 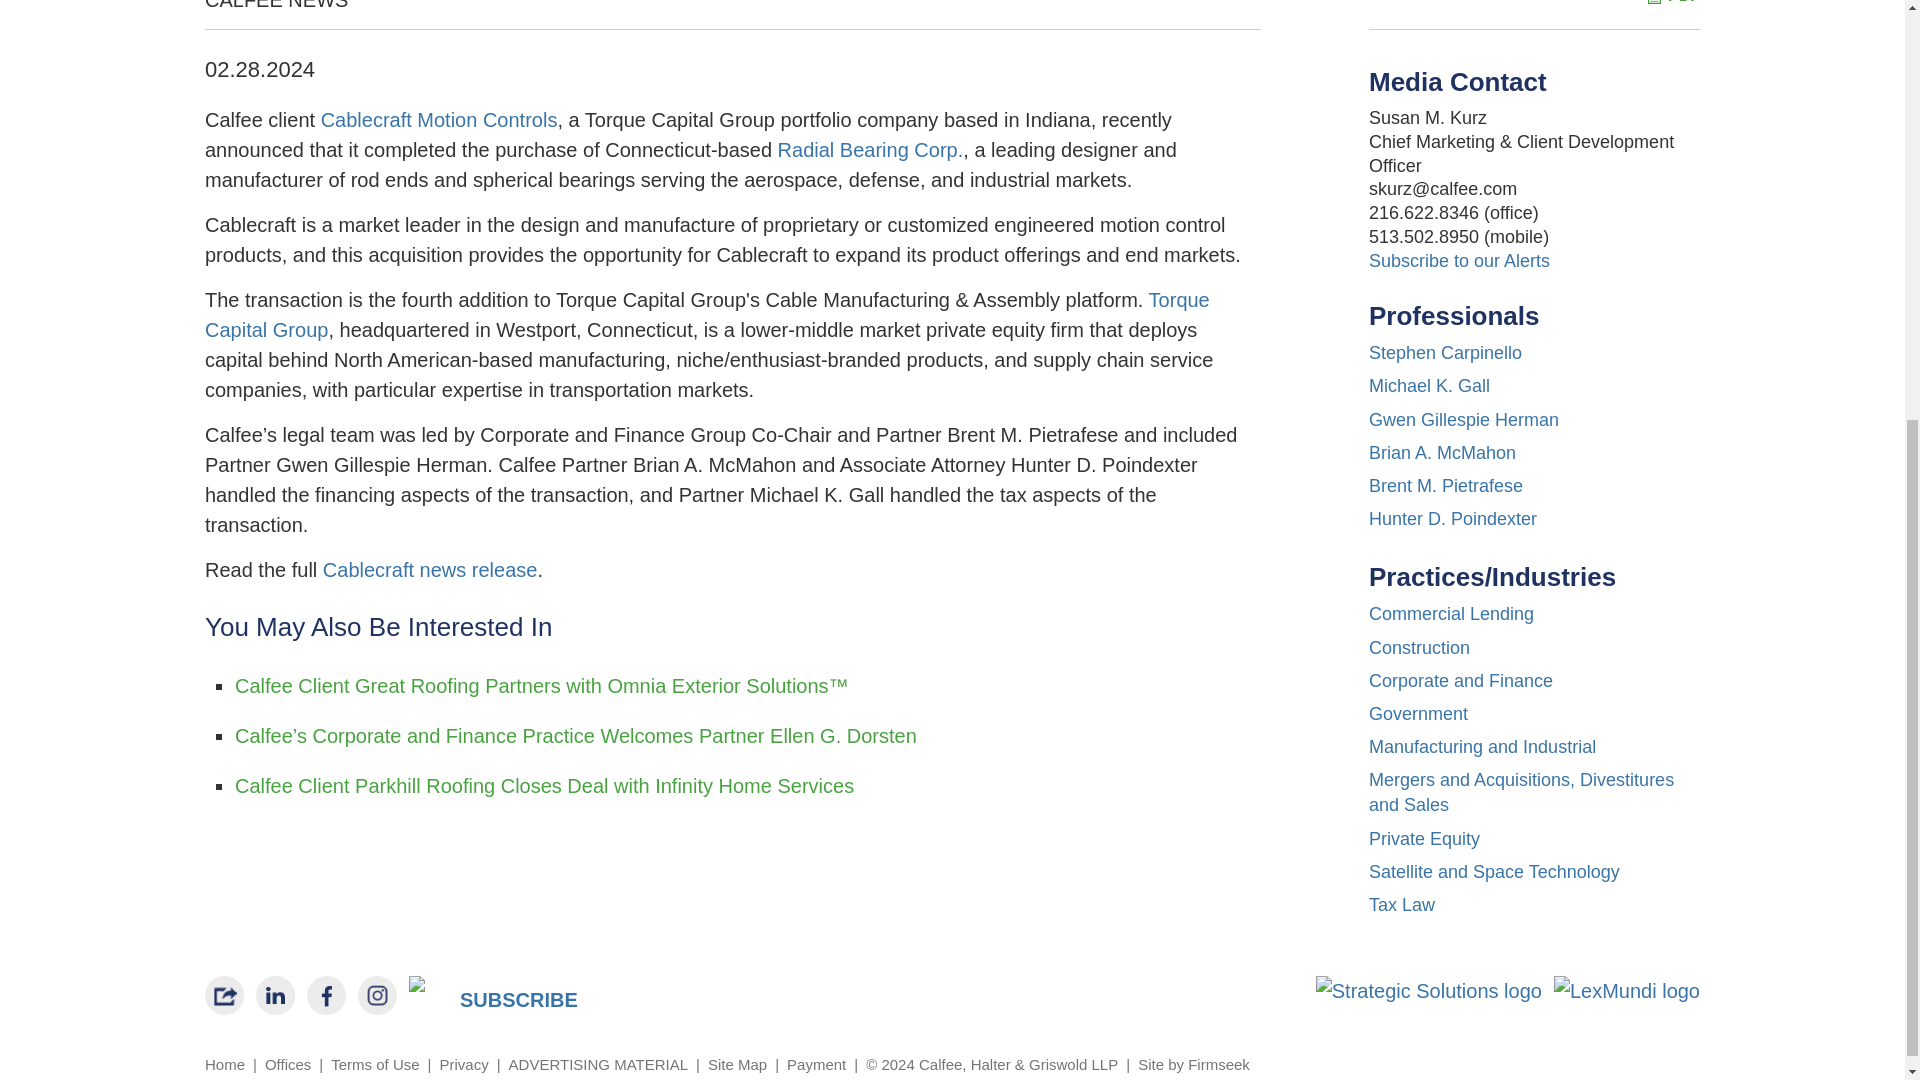 I want to click on Radial Bearing Corp's website at radialbearing.com, so click(x=870, y=150).